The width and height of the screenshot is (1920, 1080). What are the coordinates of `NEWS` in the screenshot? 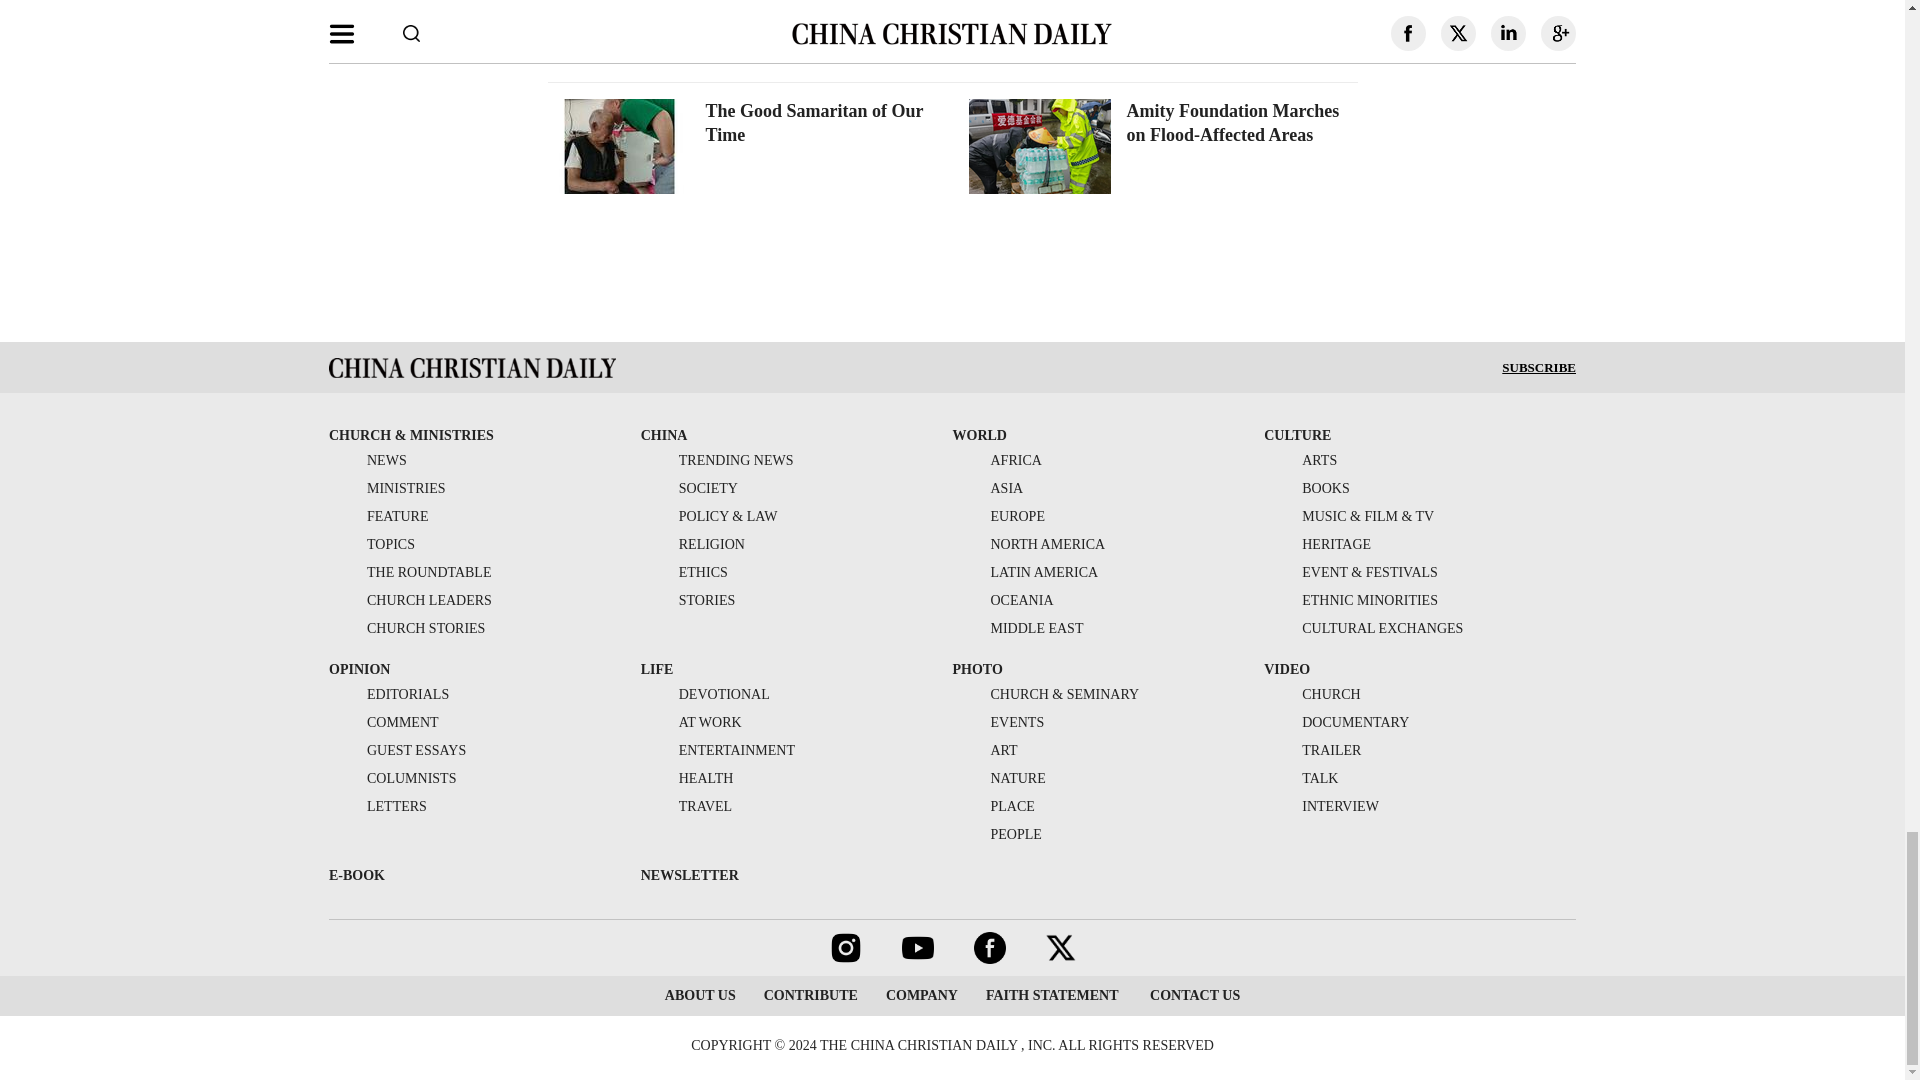 It's located at (368, 460).